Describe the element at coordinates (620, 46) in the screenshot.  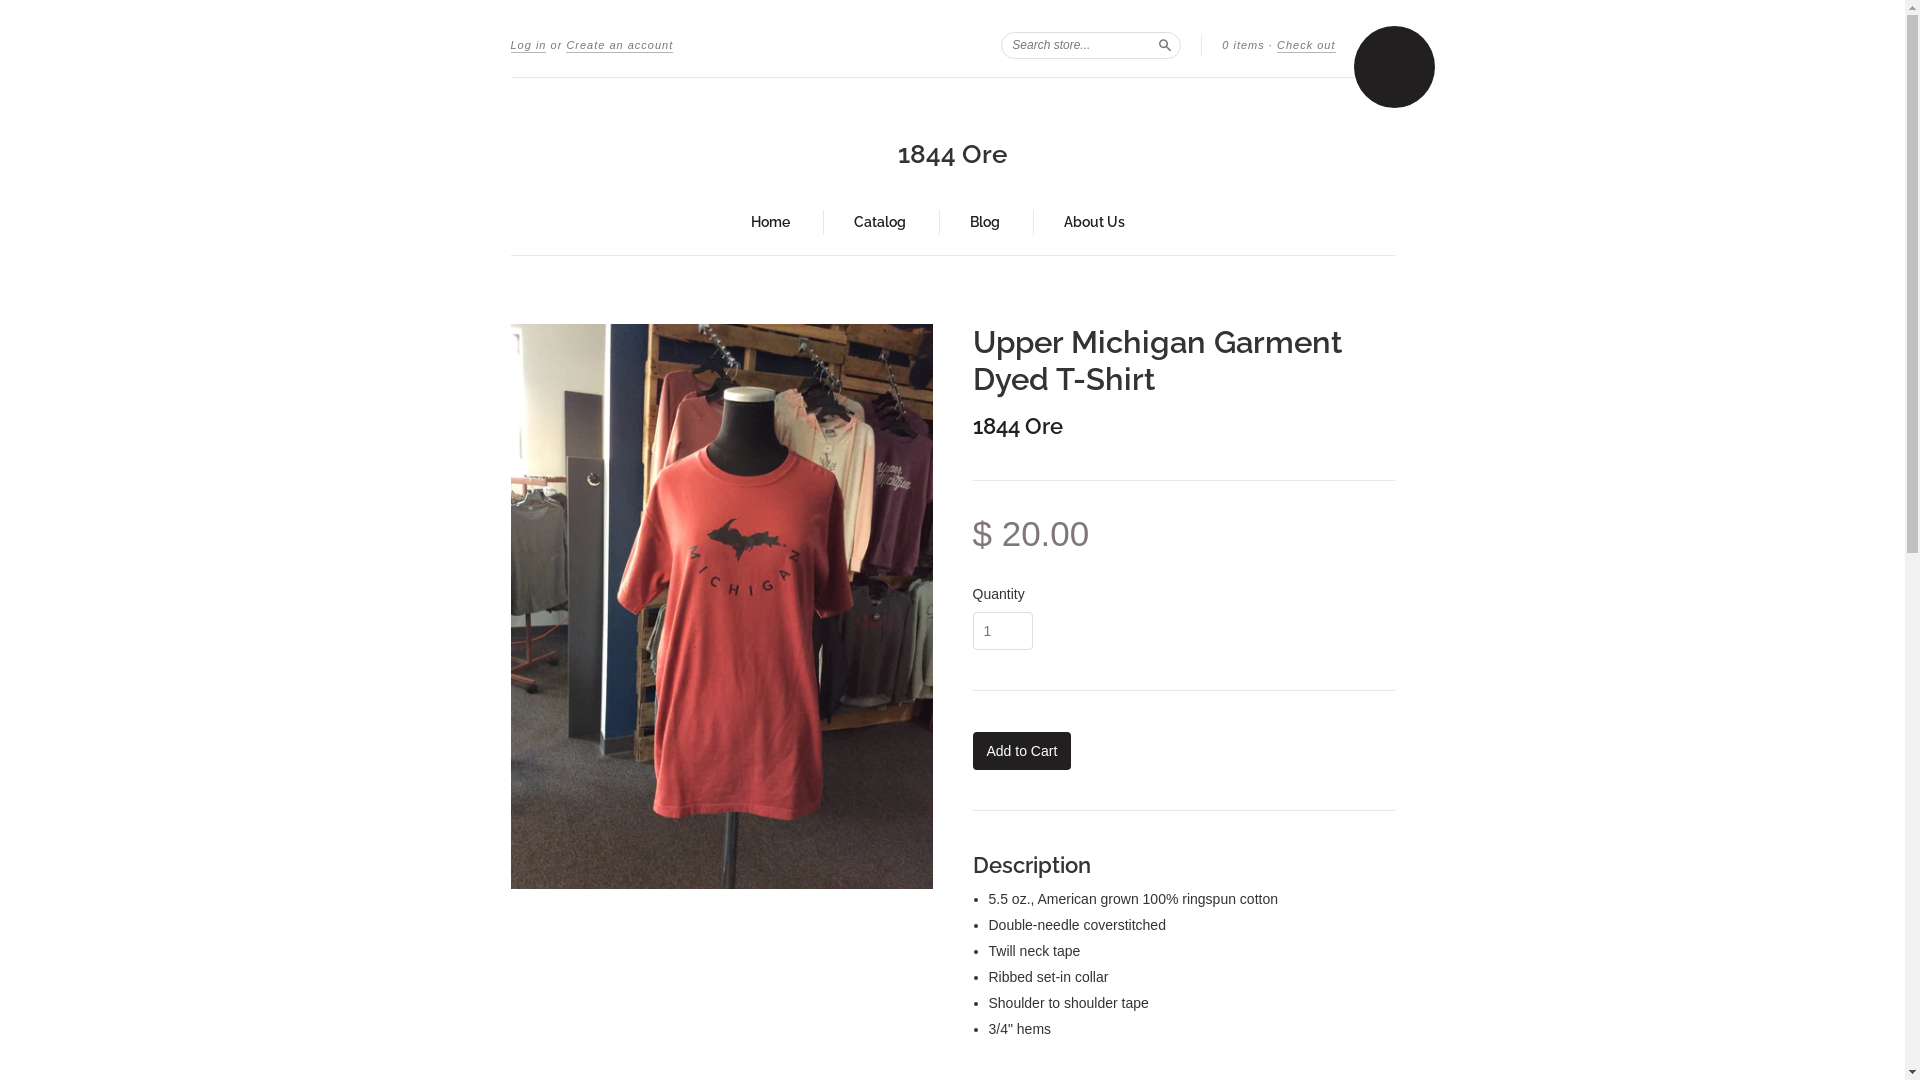
I see `Create an account` at that location.